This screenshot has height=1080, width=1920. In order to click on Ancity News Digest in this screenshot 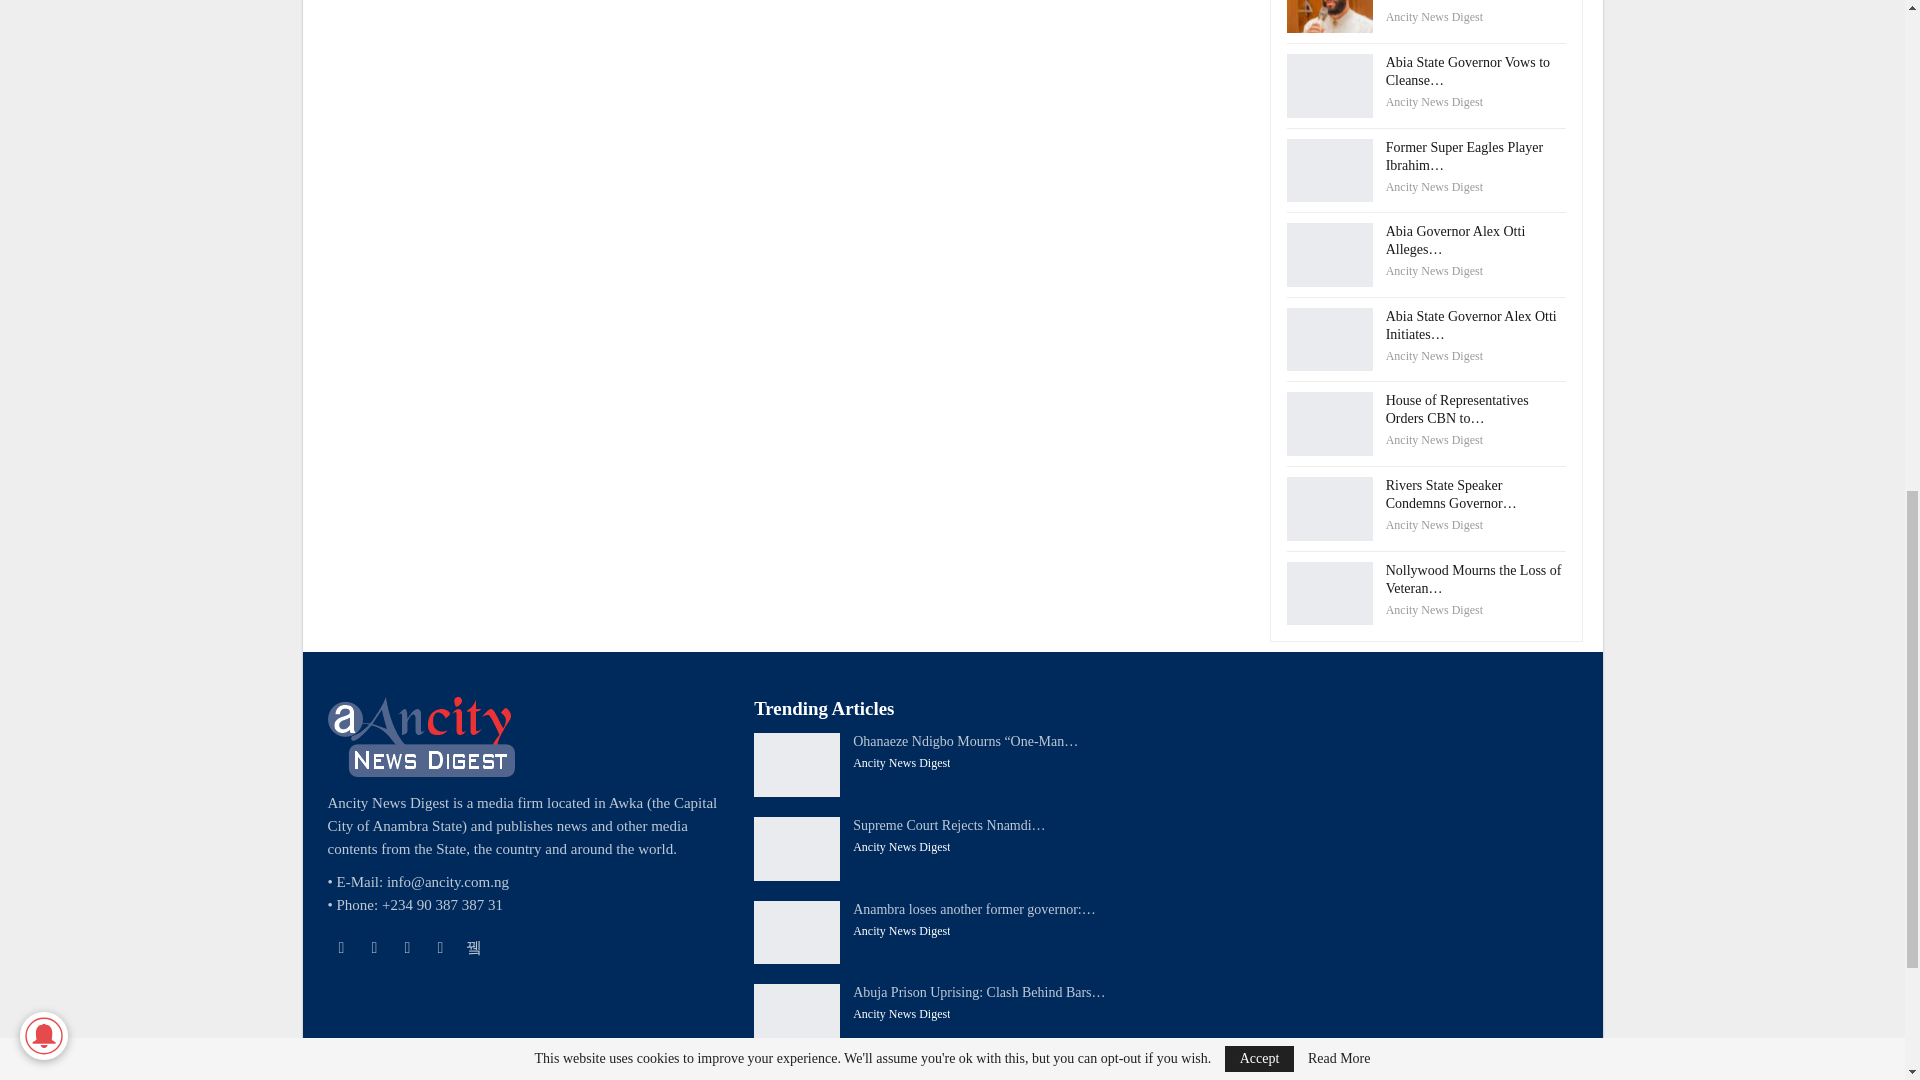, I will do `click(1434, 16)`.